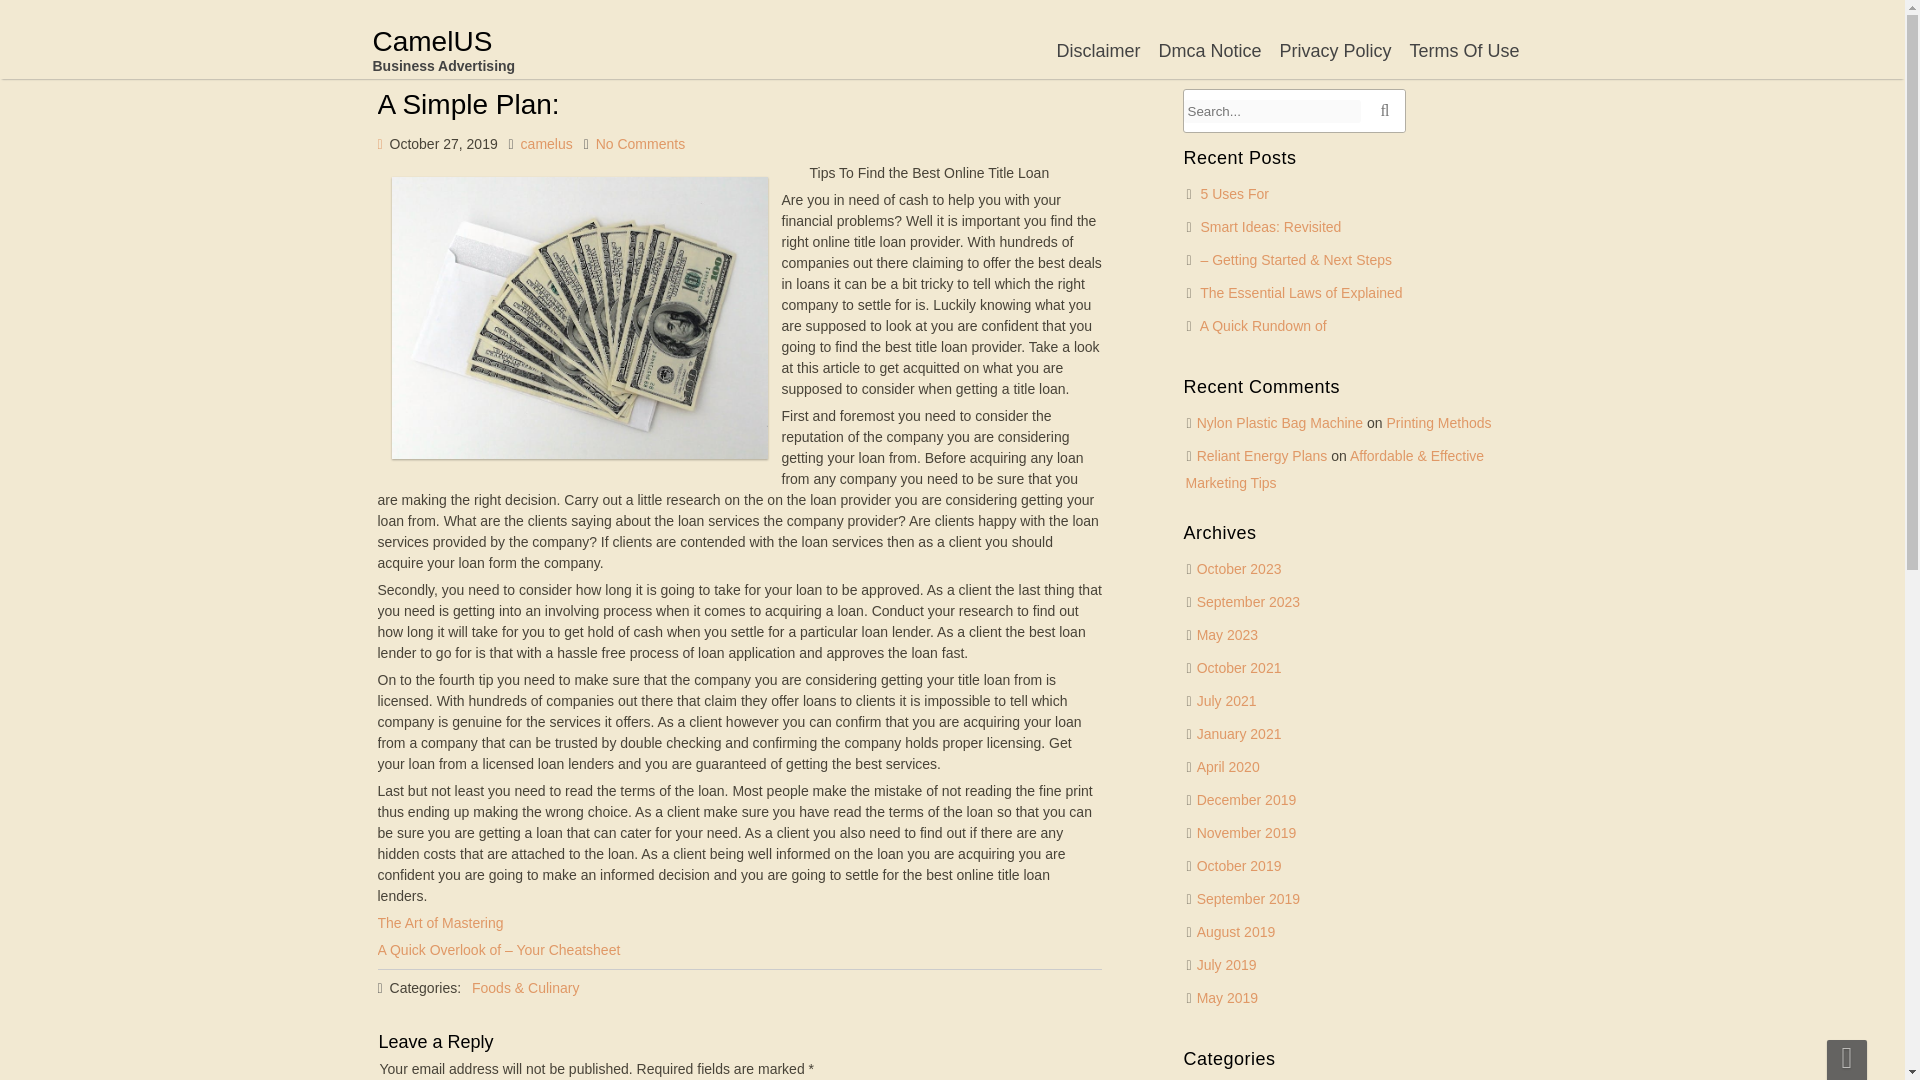 This screenshot has height=1080, width=1920. Describe the element at coordinates (1209, 50) in the screenshot. I see `Dmca Notice` at that location.